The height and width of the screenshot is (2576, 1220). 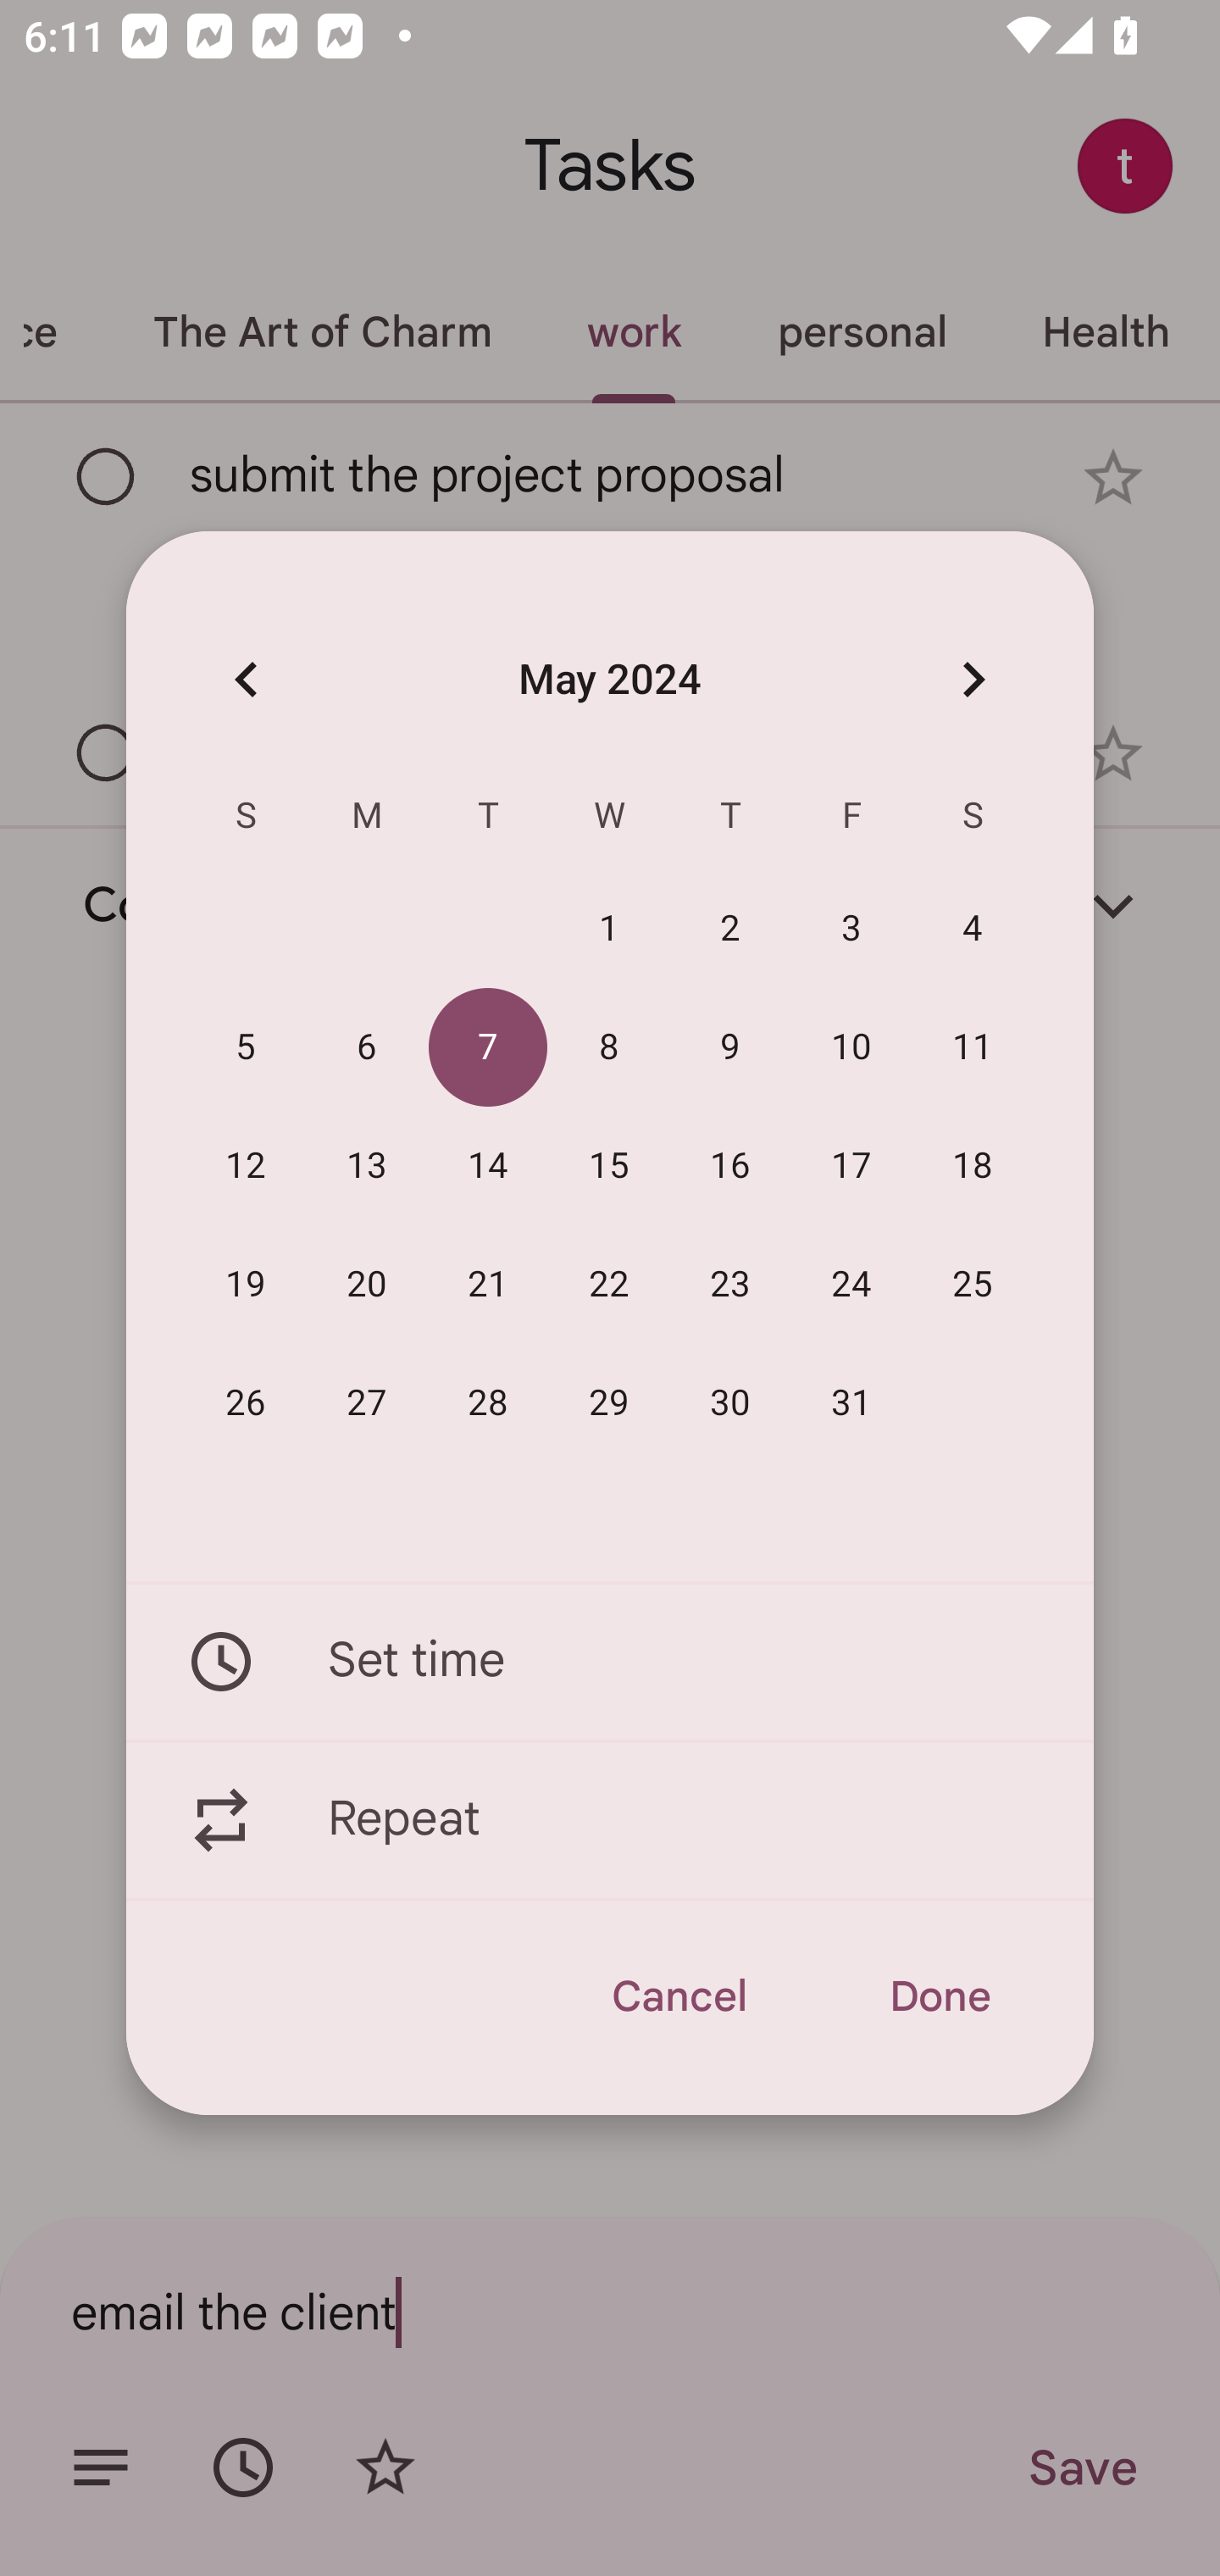 I want to click on 21 21 May 2024, so click(x=488, y=1285).